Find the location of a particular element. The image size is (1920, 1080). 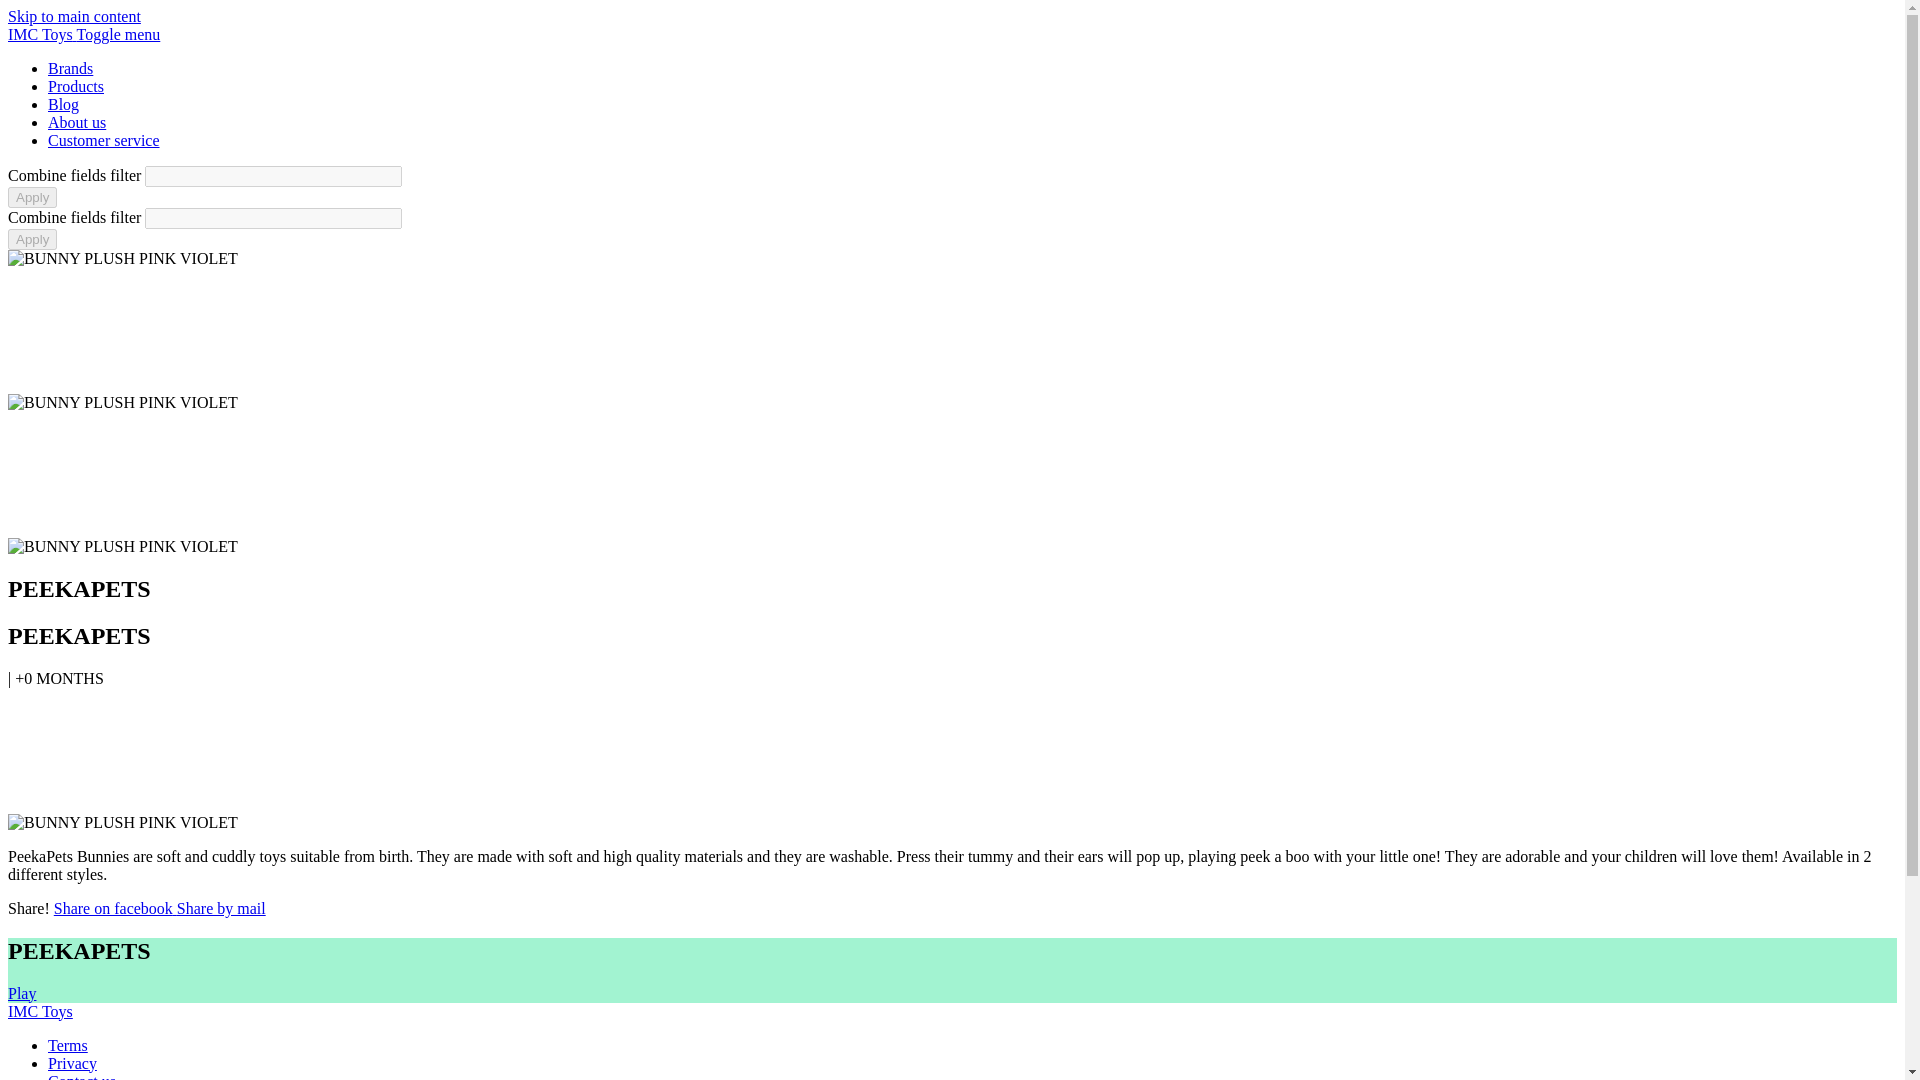

Products is located at coordinates (76, 86).